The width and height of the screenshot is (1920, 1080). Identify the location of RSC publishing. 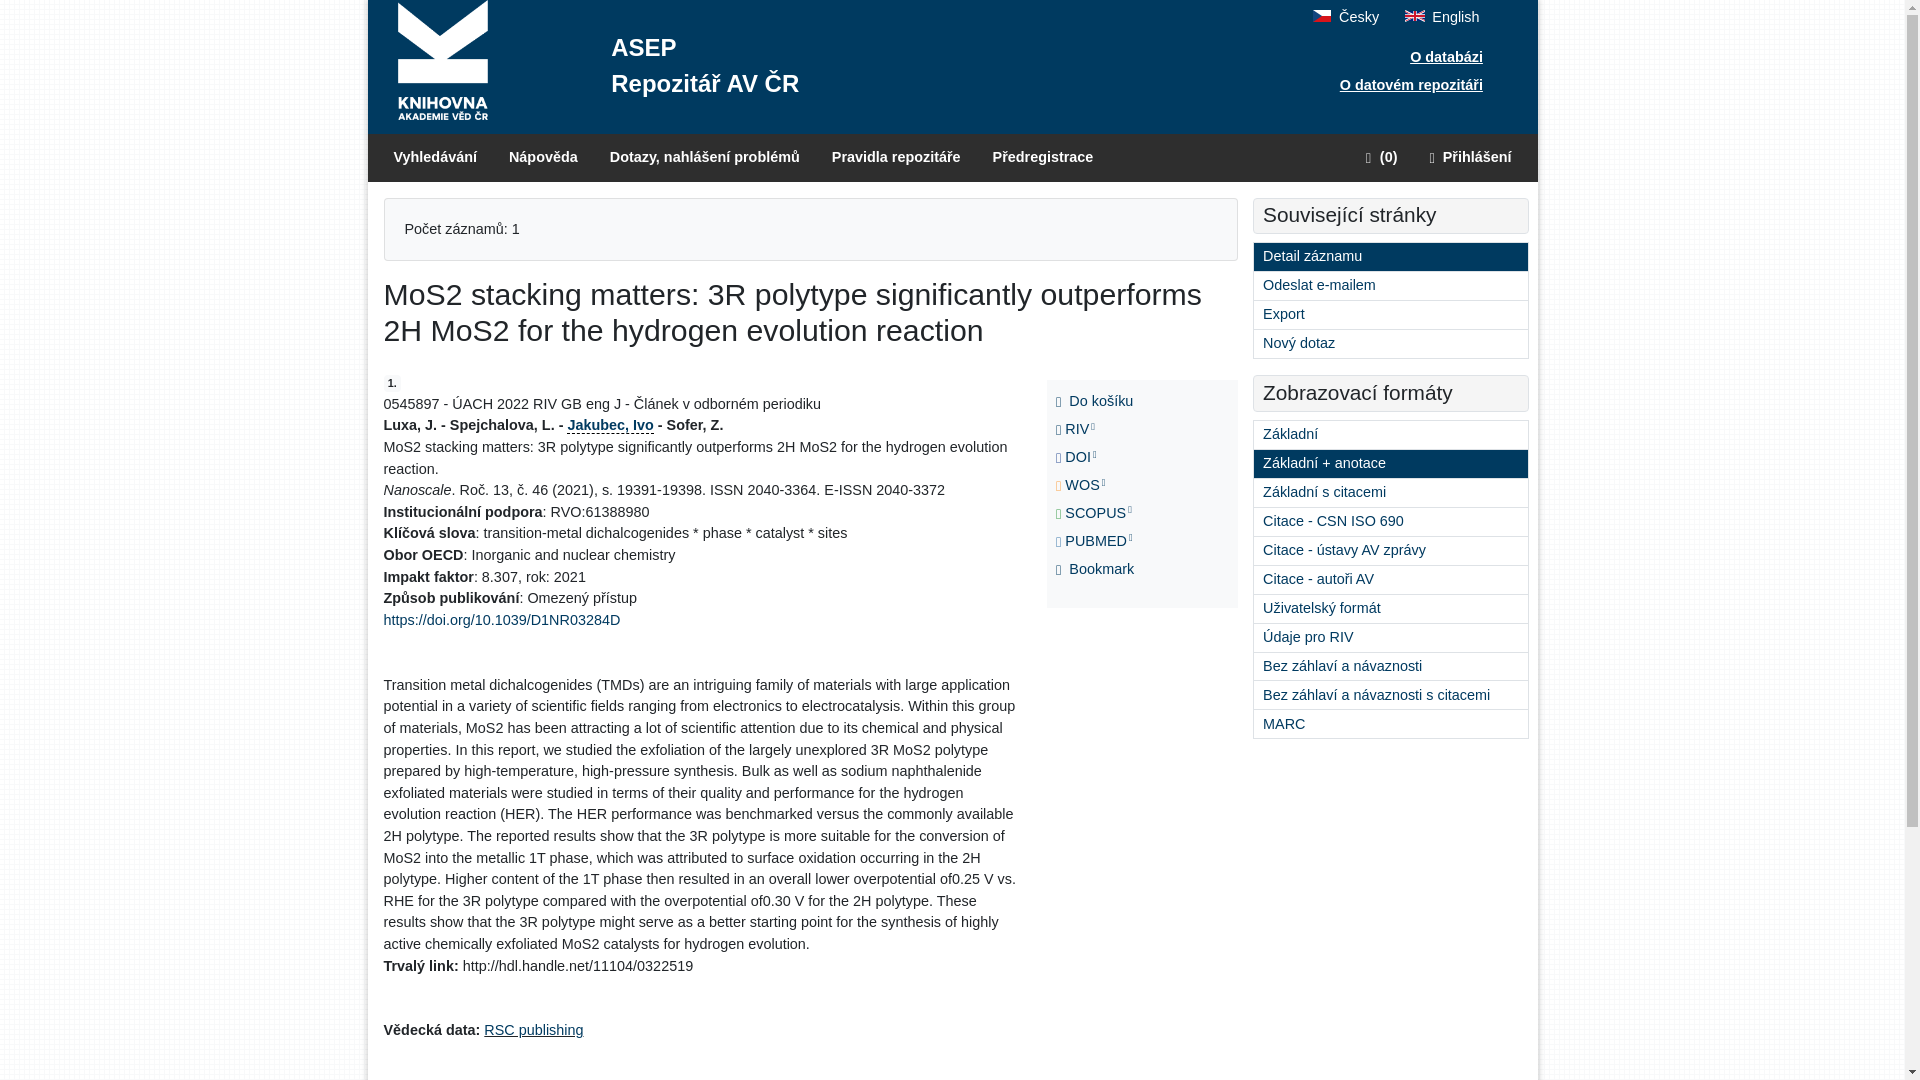
(533, 1029).